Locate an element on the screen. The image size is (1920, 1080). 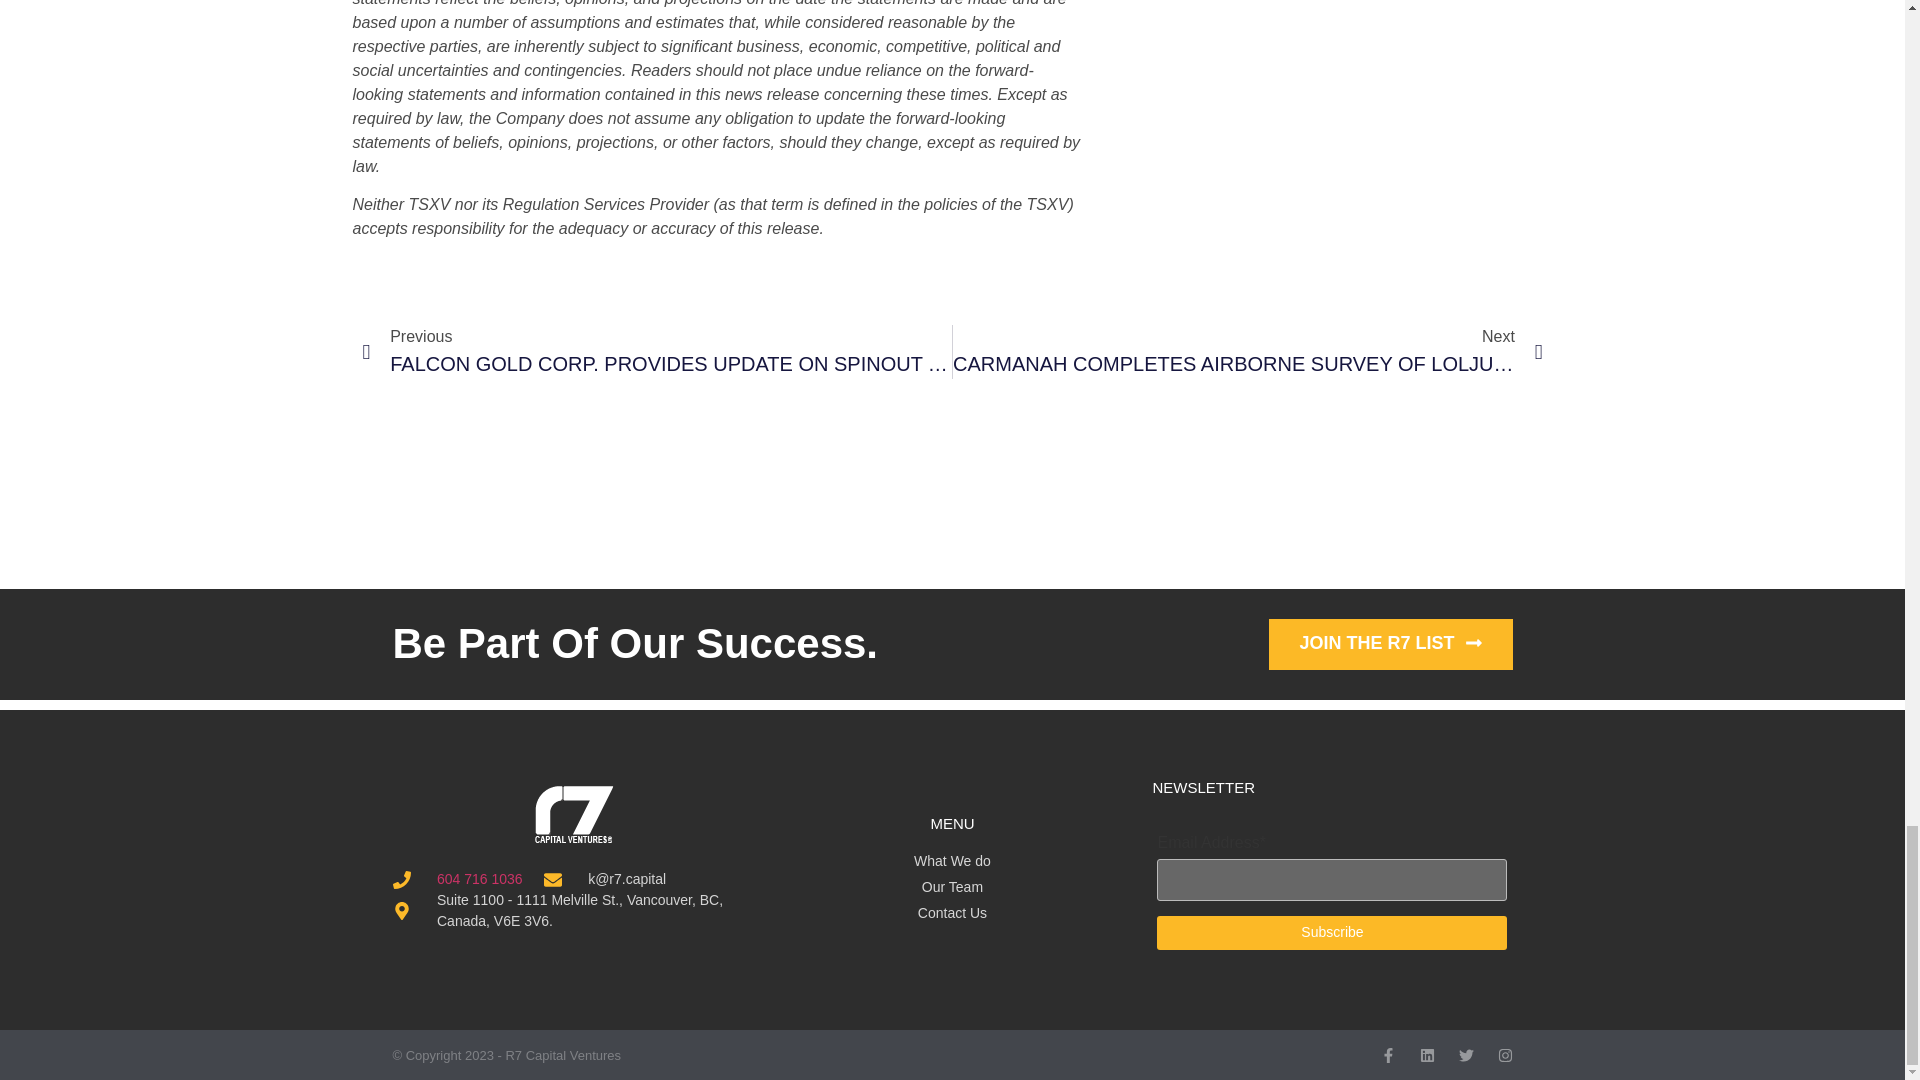
What We do is located at coordinates (952, 861).